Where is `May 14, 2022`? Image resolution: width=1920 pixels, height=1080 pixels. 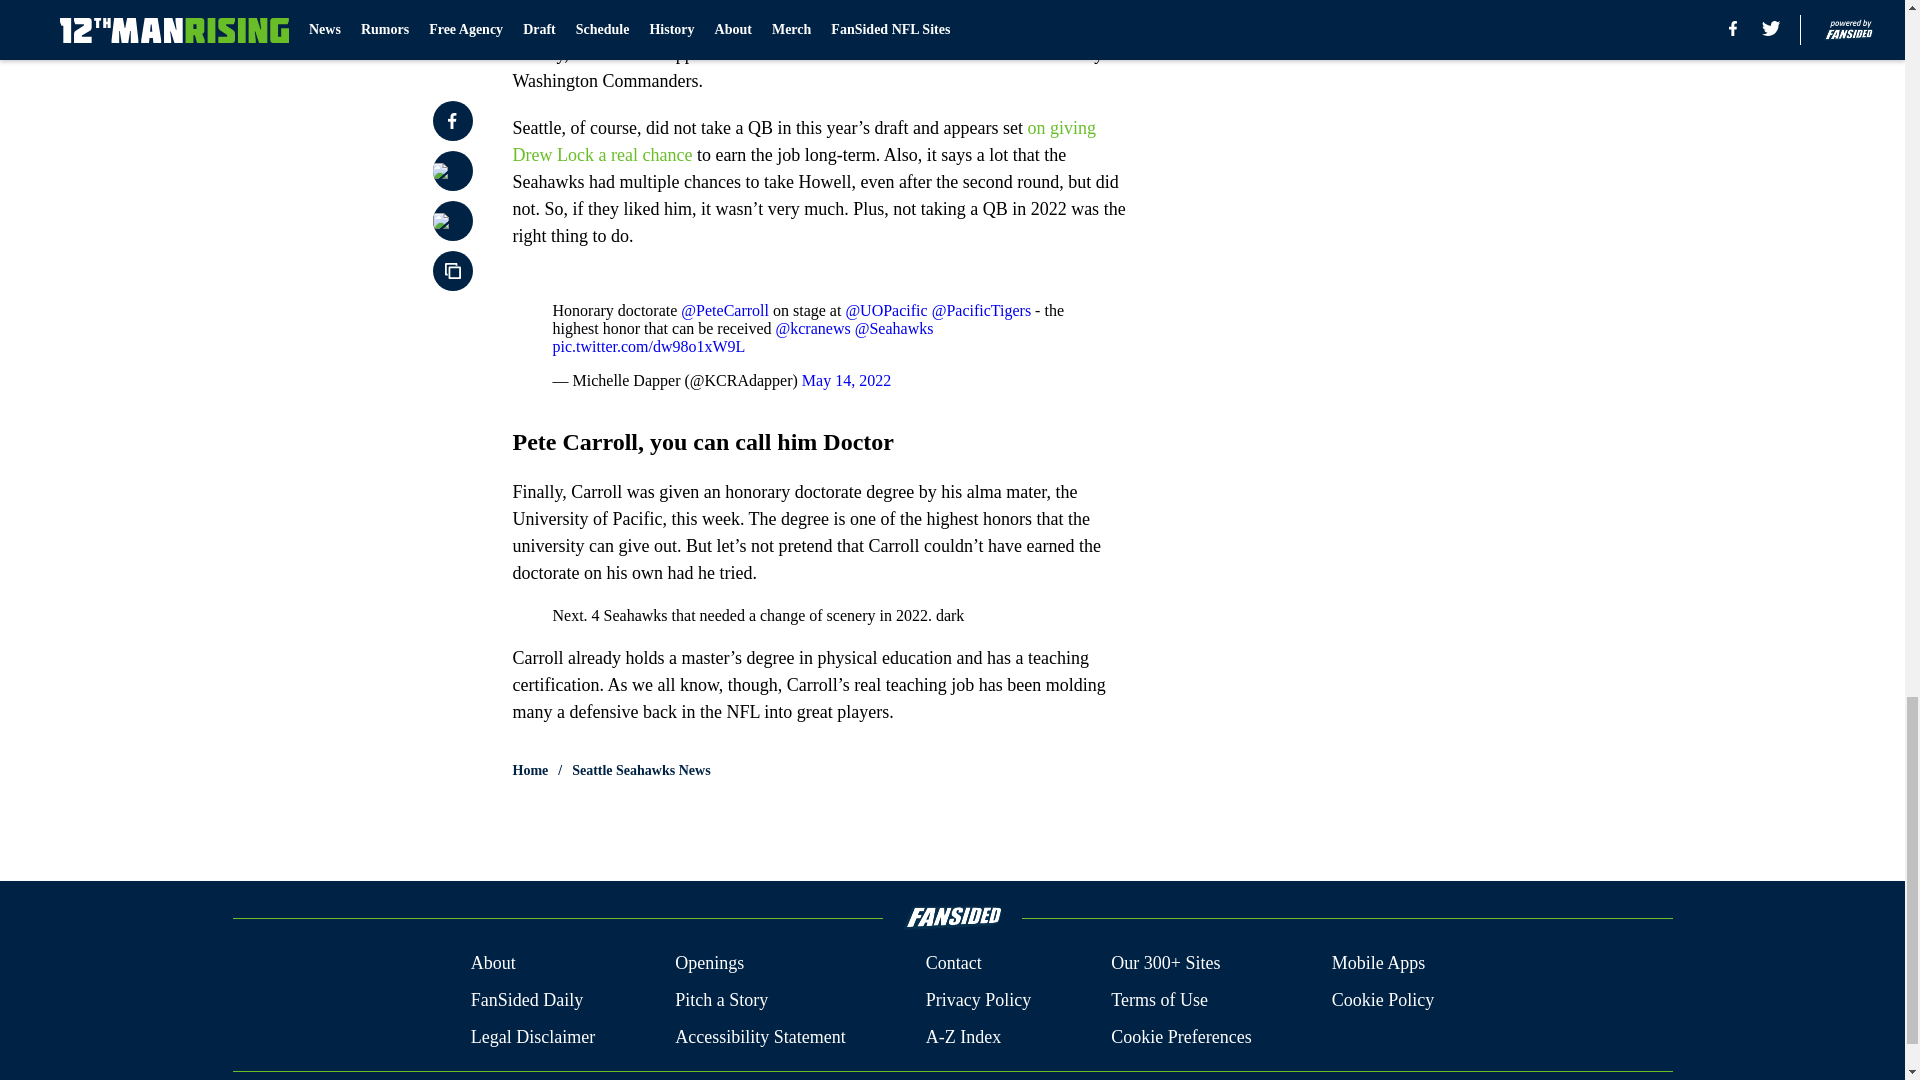 May 14, 2022 is located at coordinates (846, 380).